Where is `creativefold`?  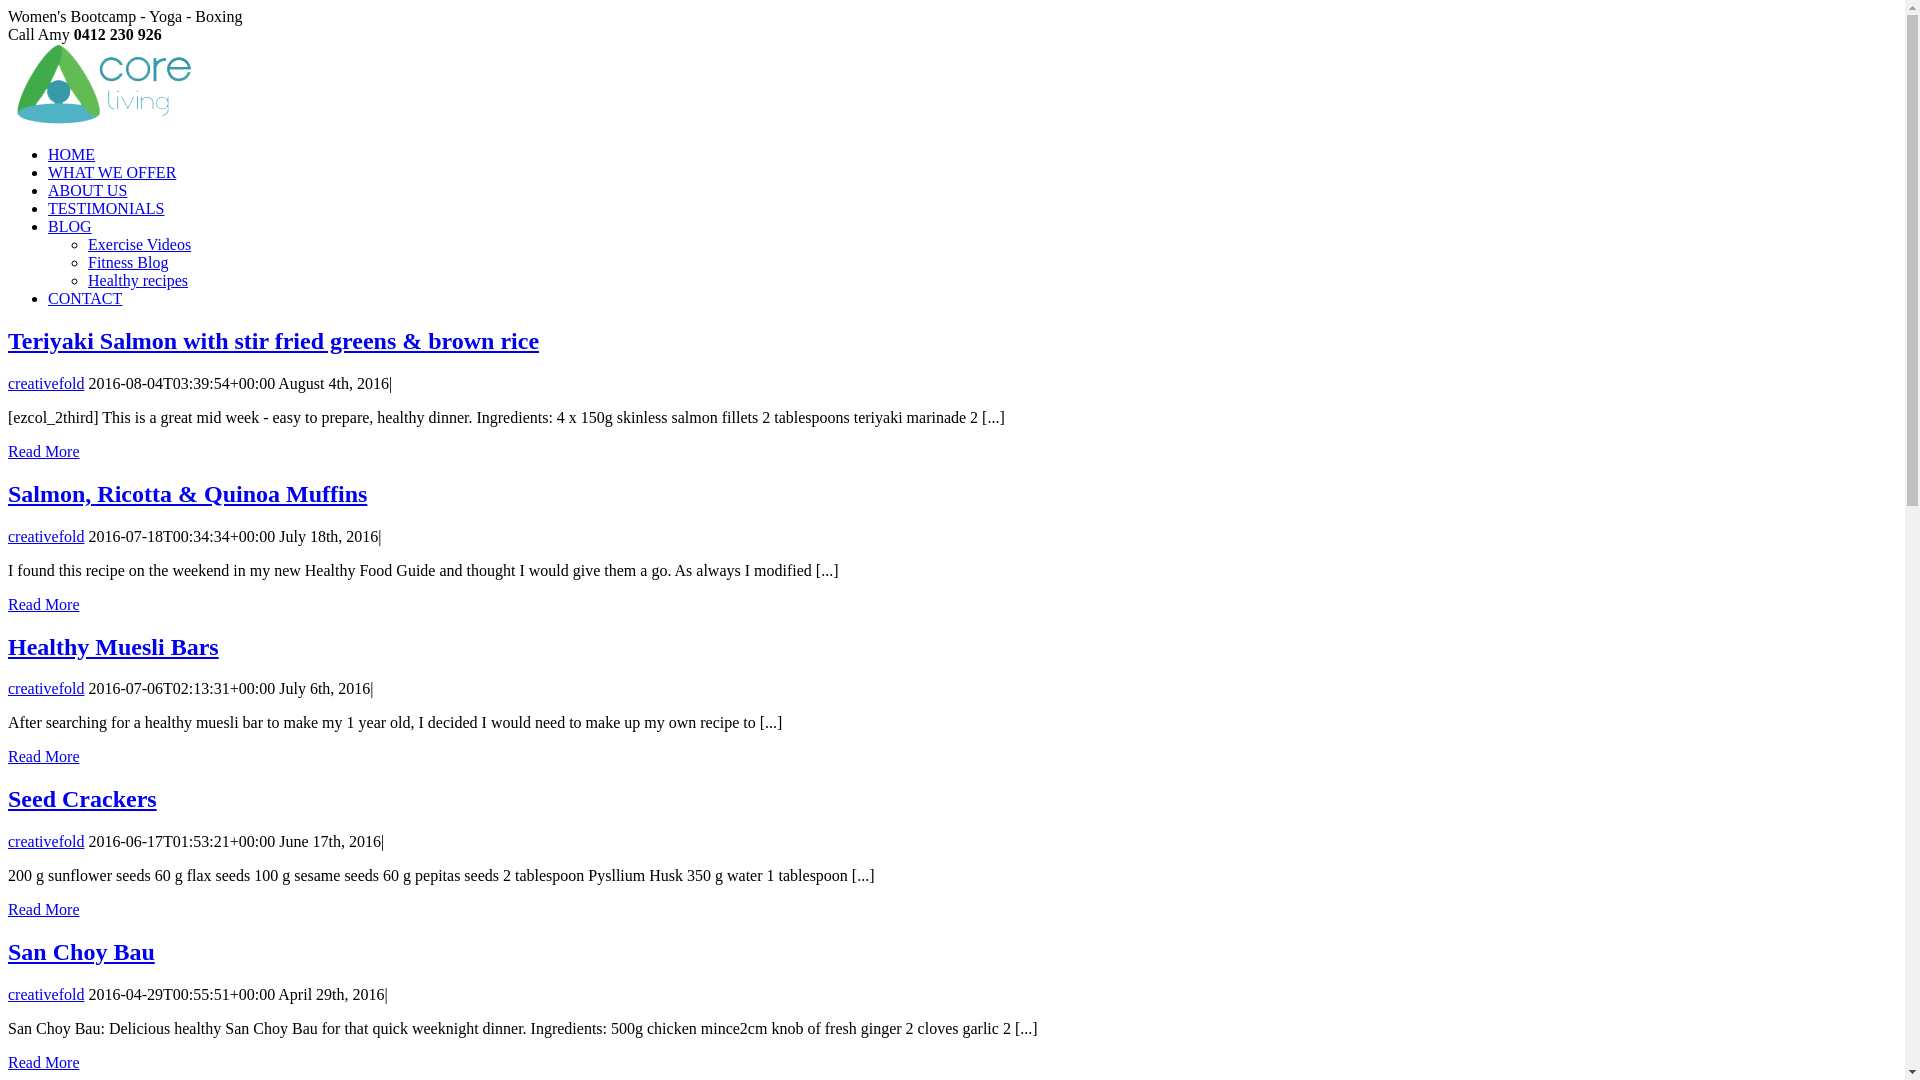
creativefold is located at coordinates (46, 536).